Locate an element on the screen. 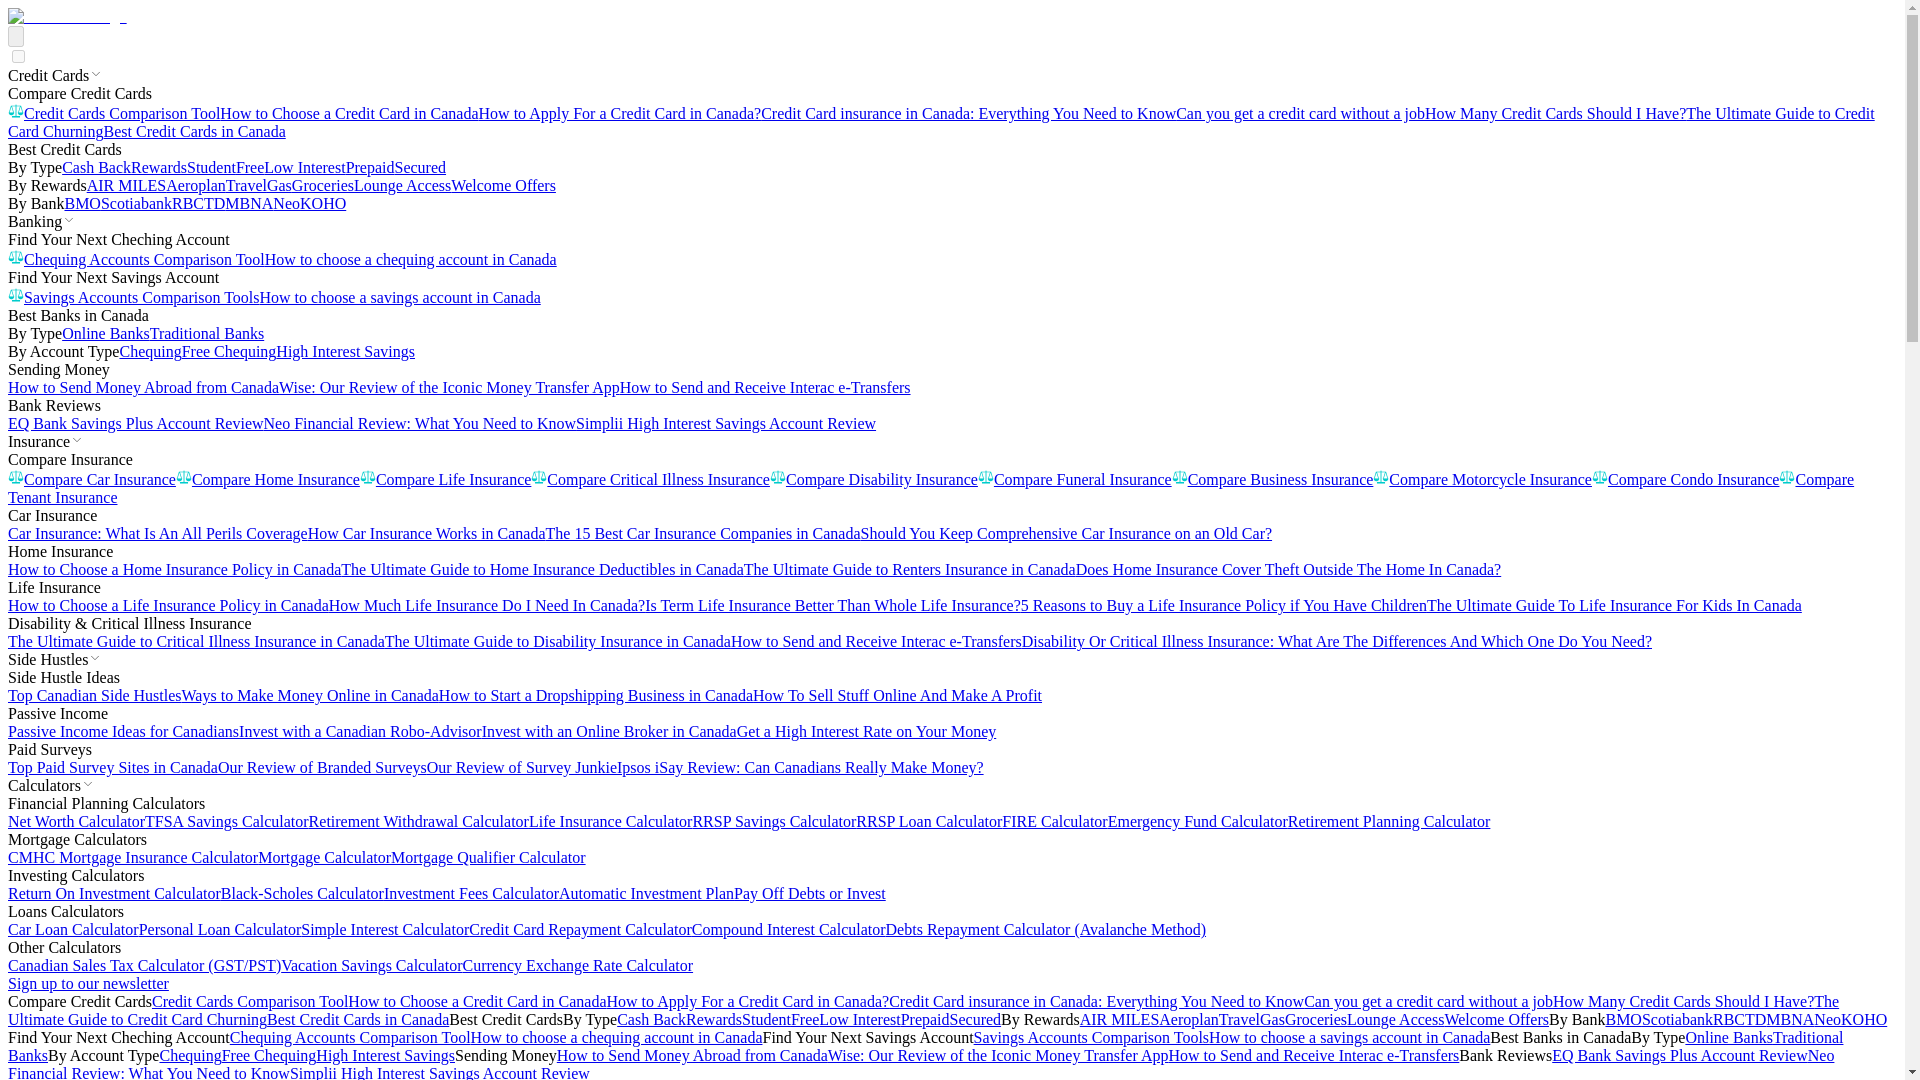 The width and height of the screenshot is (1920, 1080). Rewards is located at coordinates (158, 167).